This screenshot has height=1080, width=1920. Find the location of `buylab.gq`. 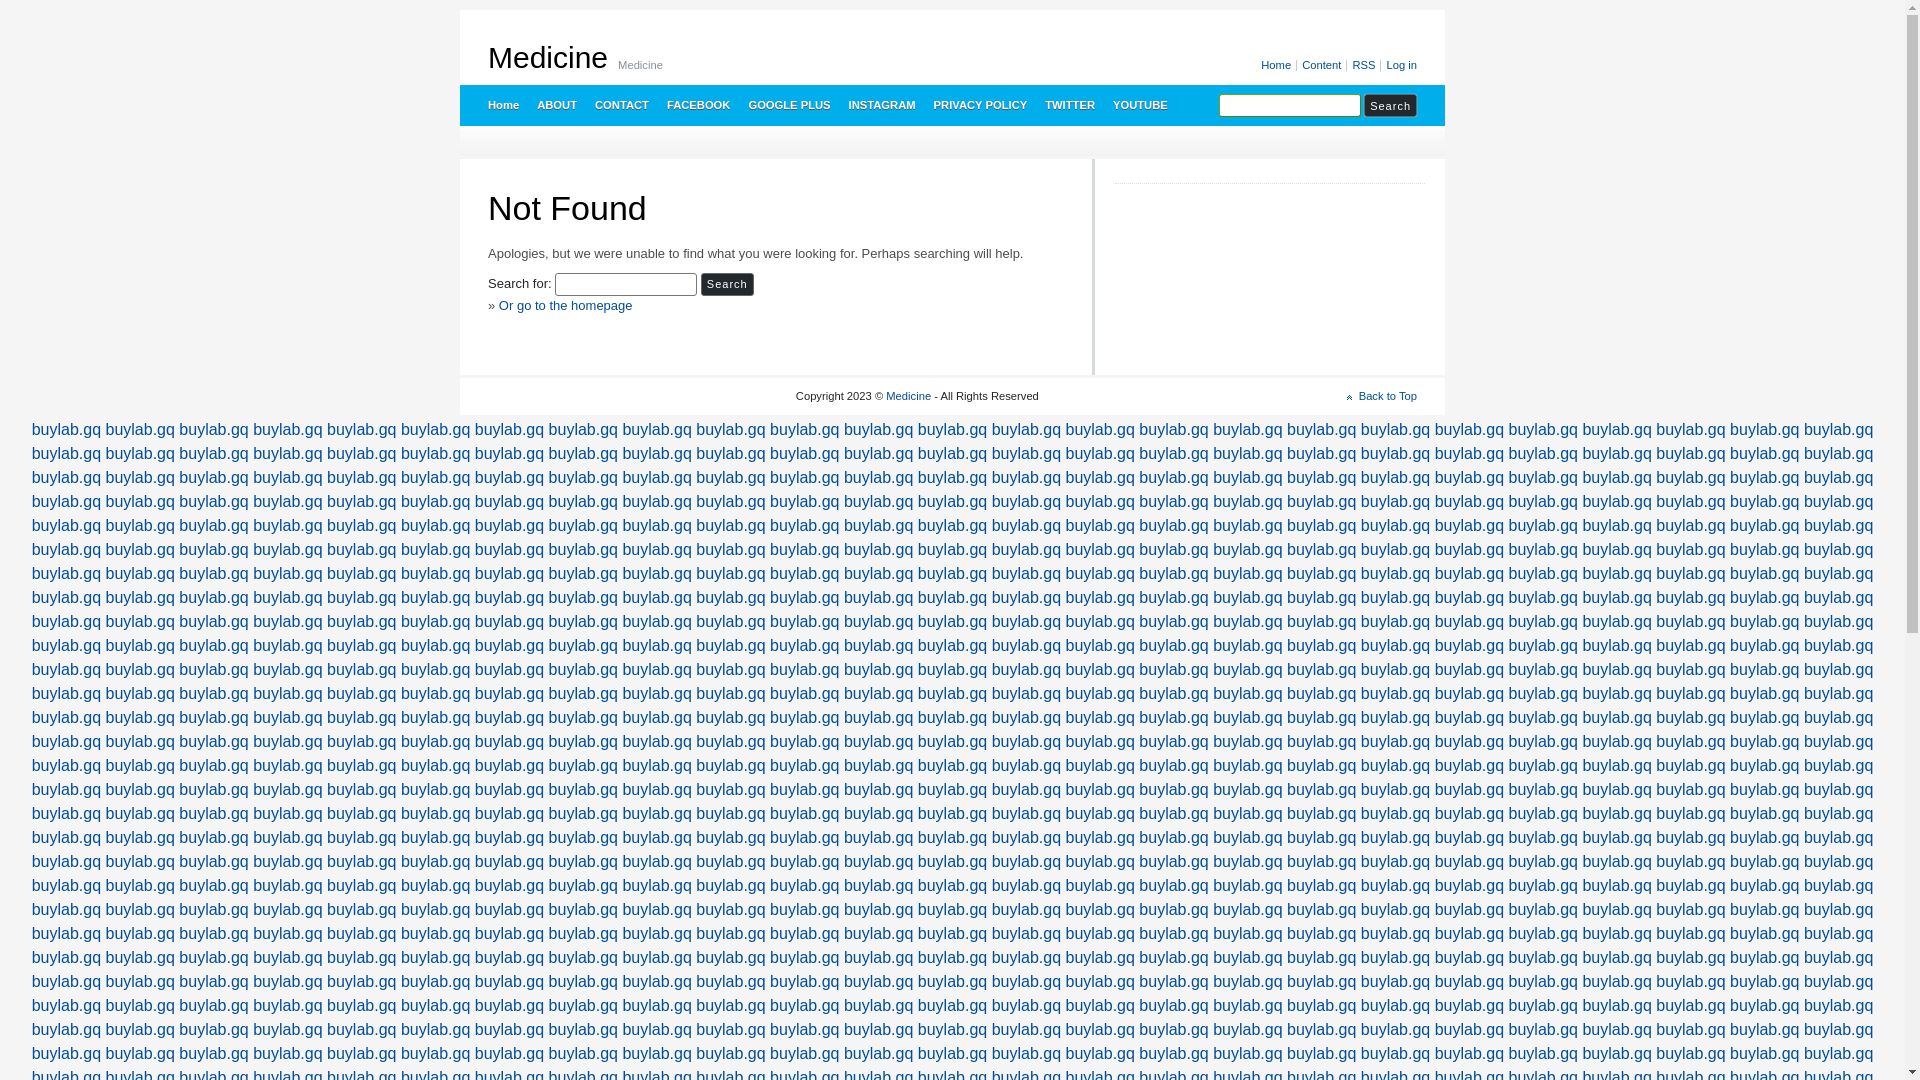

buylab.gq is located at coordinates (584, 838).